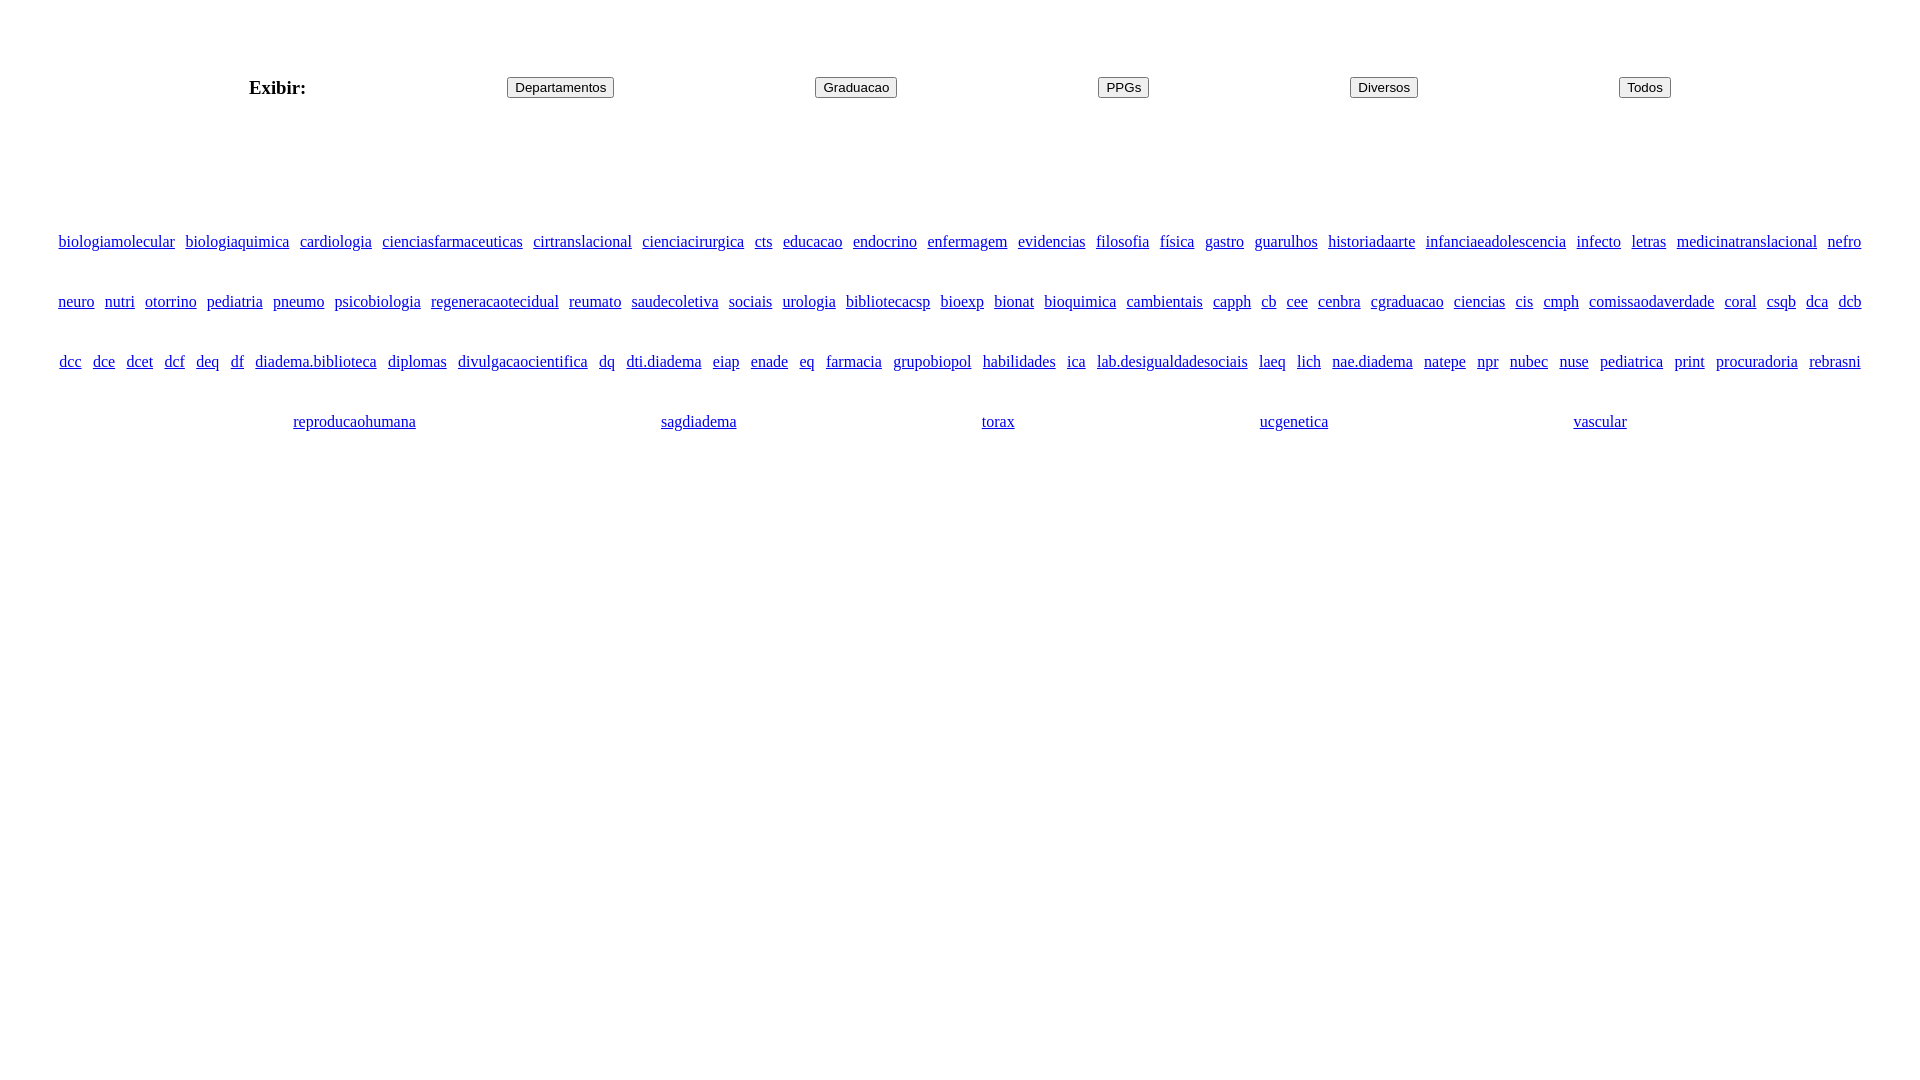 The width and height of the screenshot is (1920, 1080). I want to click on habilidades, so click(1020, 362).